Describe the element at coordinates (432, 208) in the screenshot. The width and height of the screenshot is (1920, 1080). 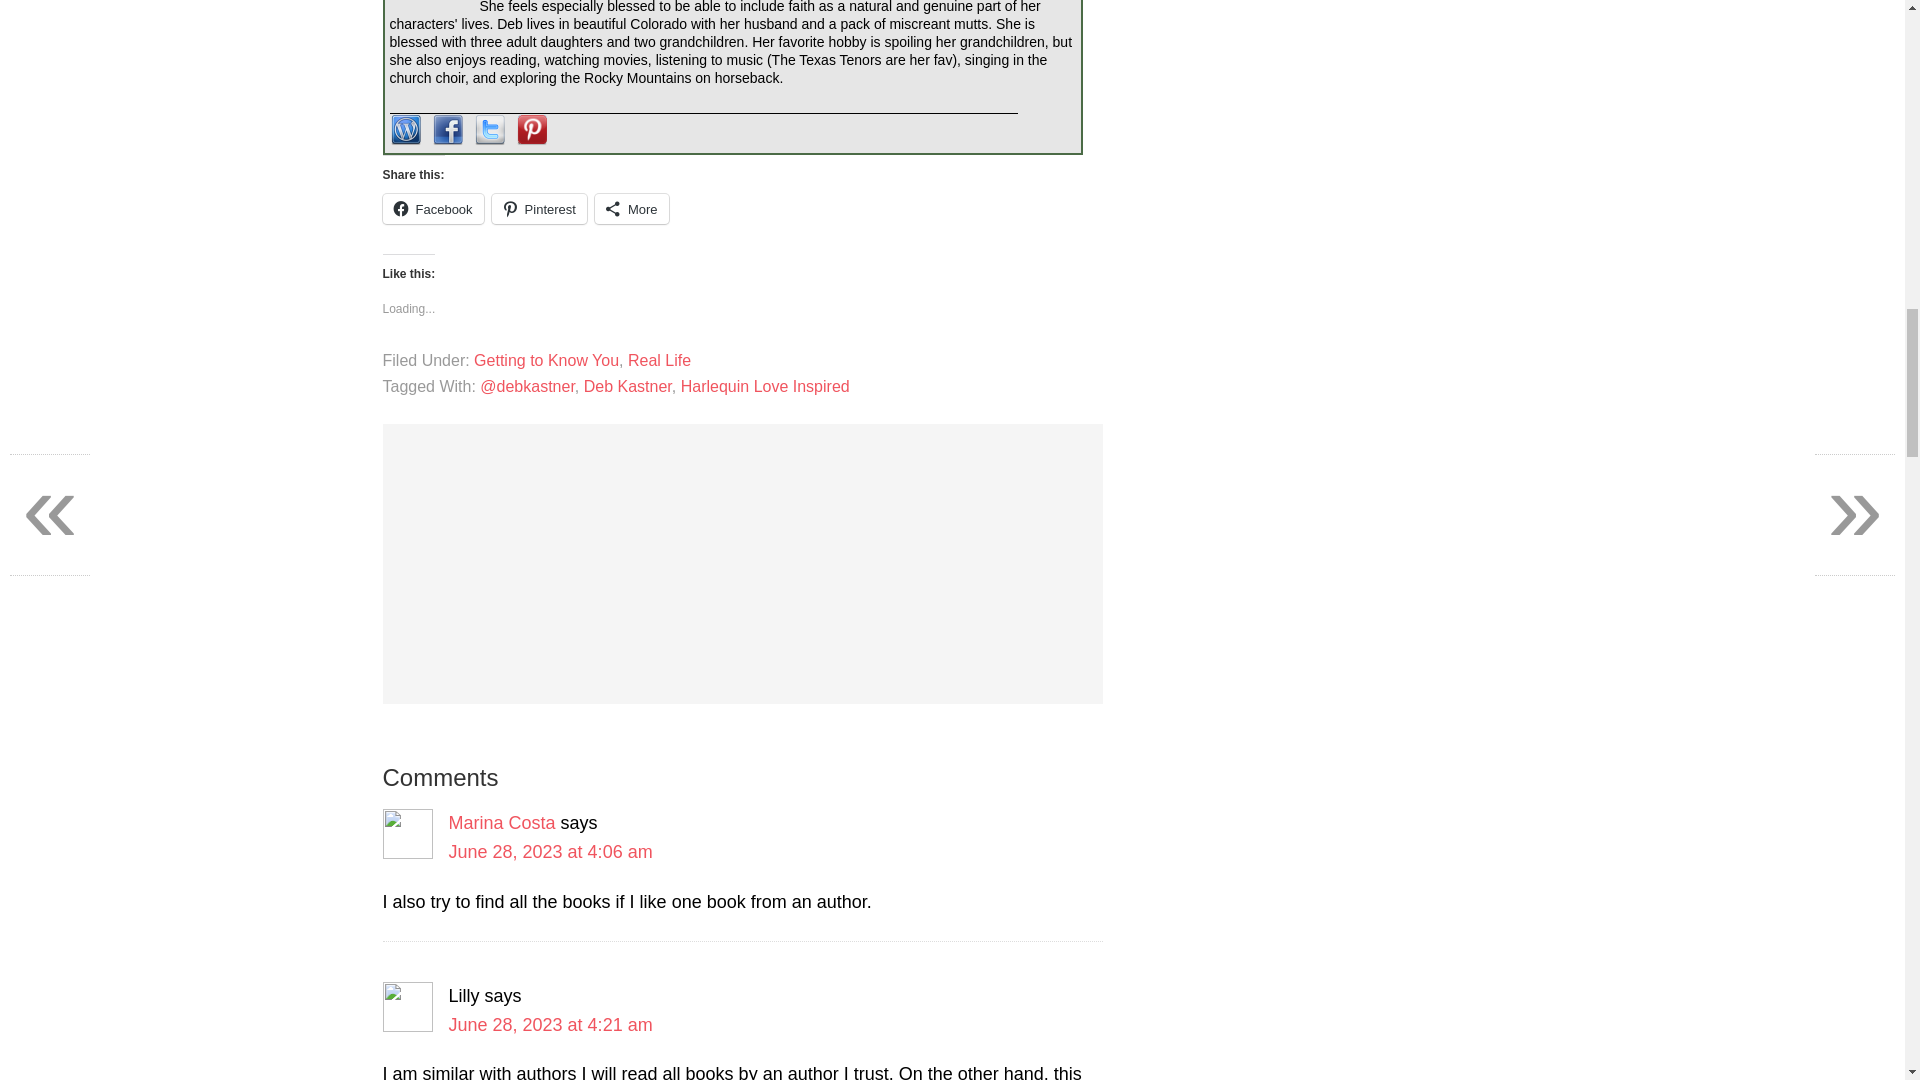
I see `Facebook` at that location.